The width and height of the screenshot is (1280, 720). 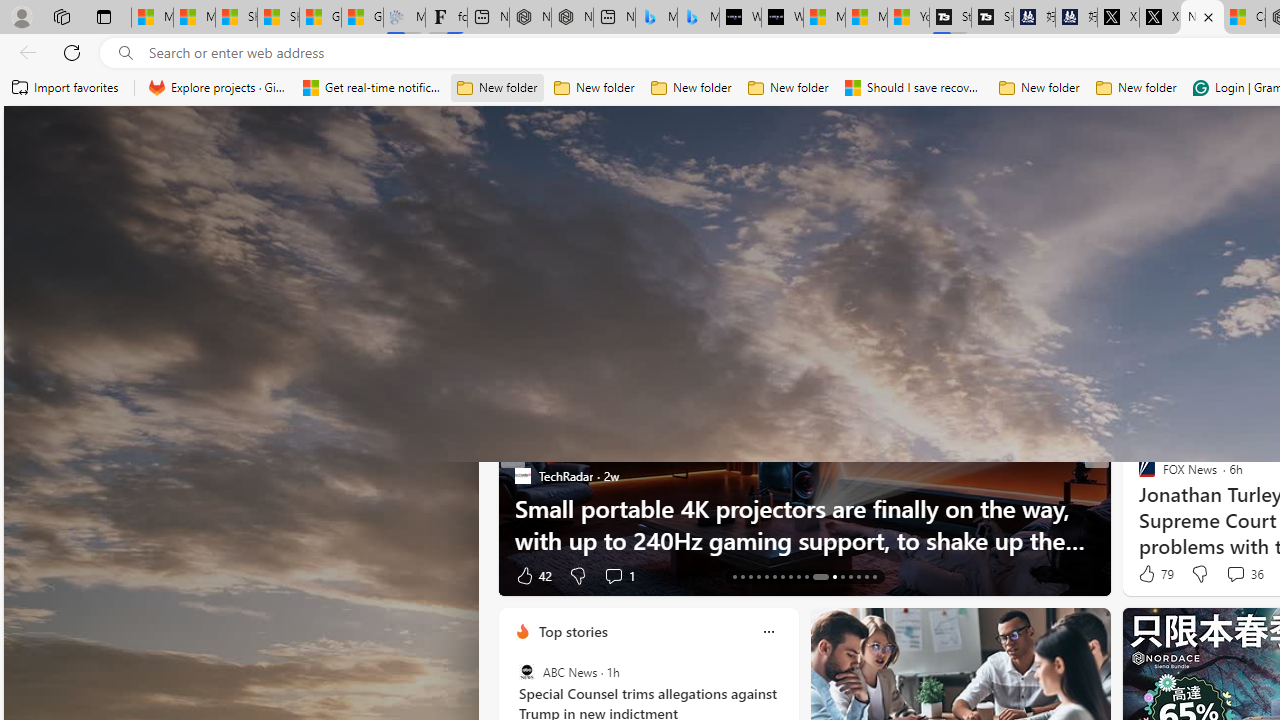 I want to click on View comments 17 Comment, so click(x=1244, y=574).